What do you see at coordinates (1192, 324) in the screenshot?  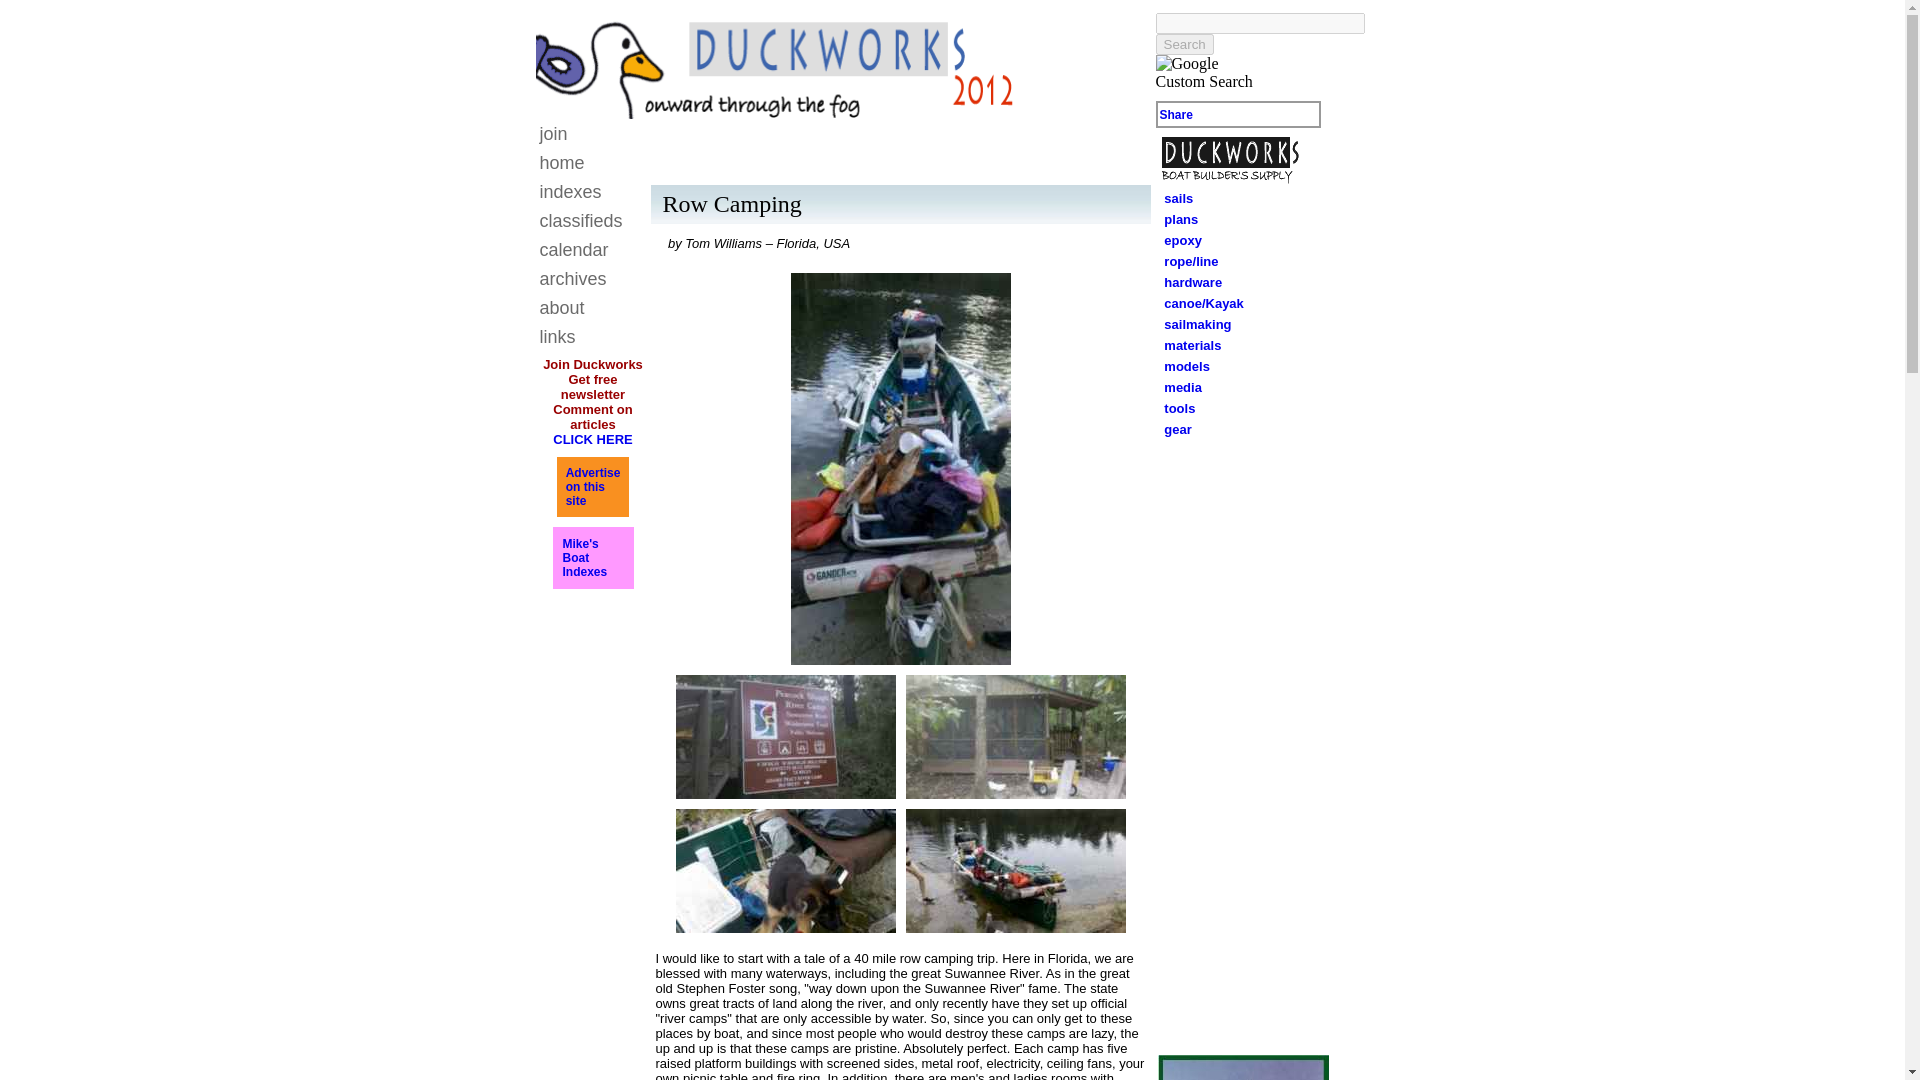 I see `join` at bounding box center [1192, 324].